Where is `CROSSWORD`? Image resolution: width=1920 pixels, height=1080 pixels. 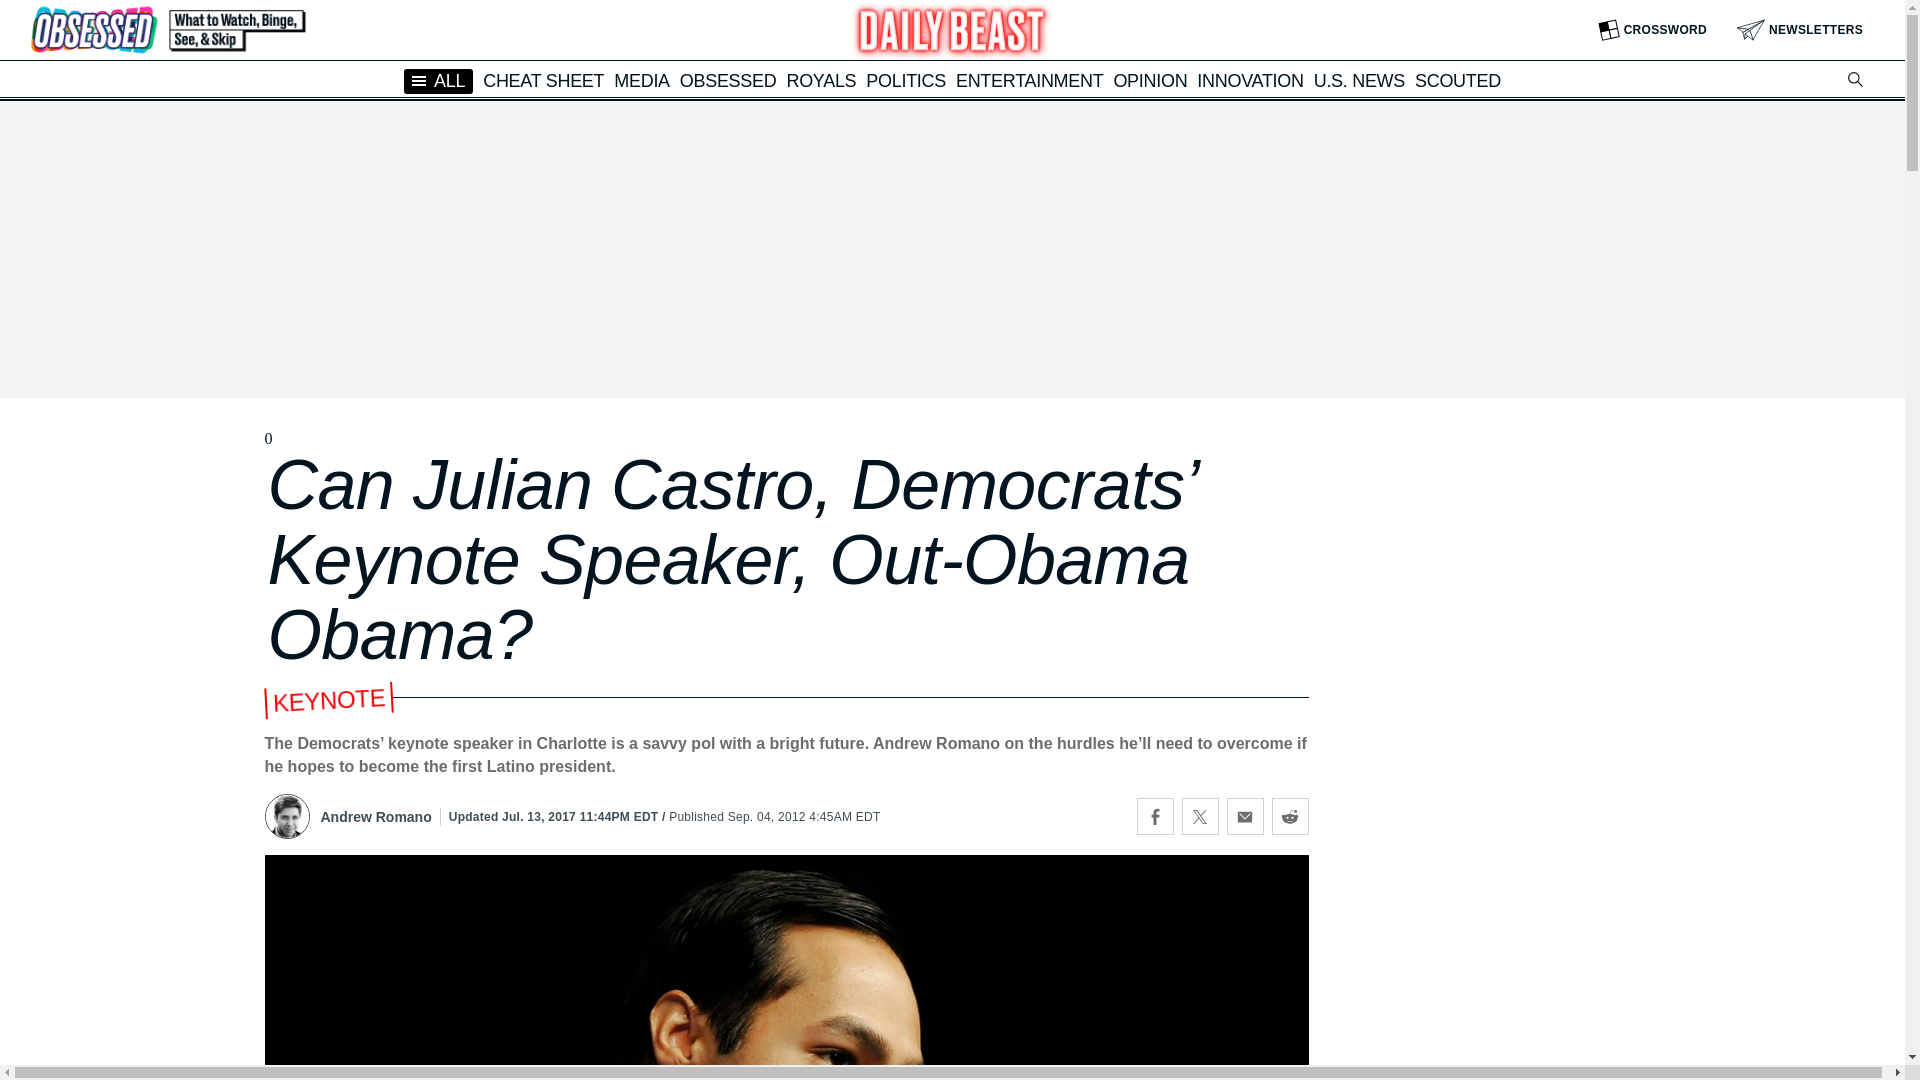 CROSSWORD is located at coordinates (1652, 30).